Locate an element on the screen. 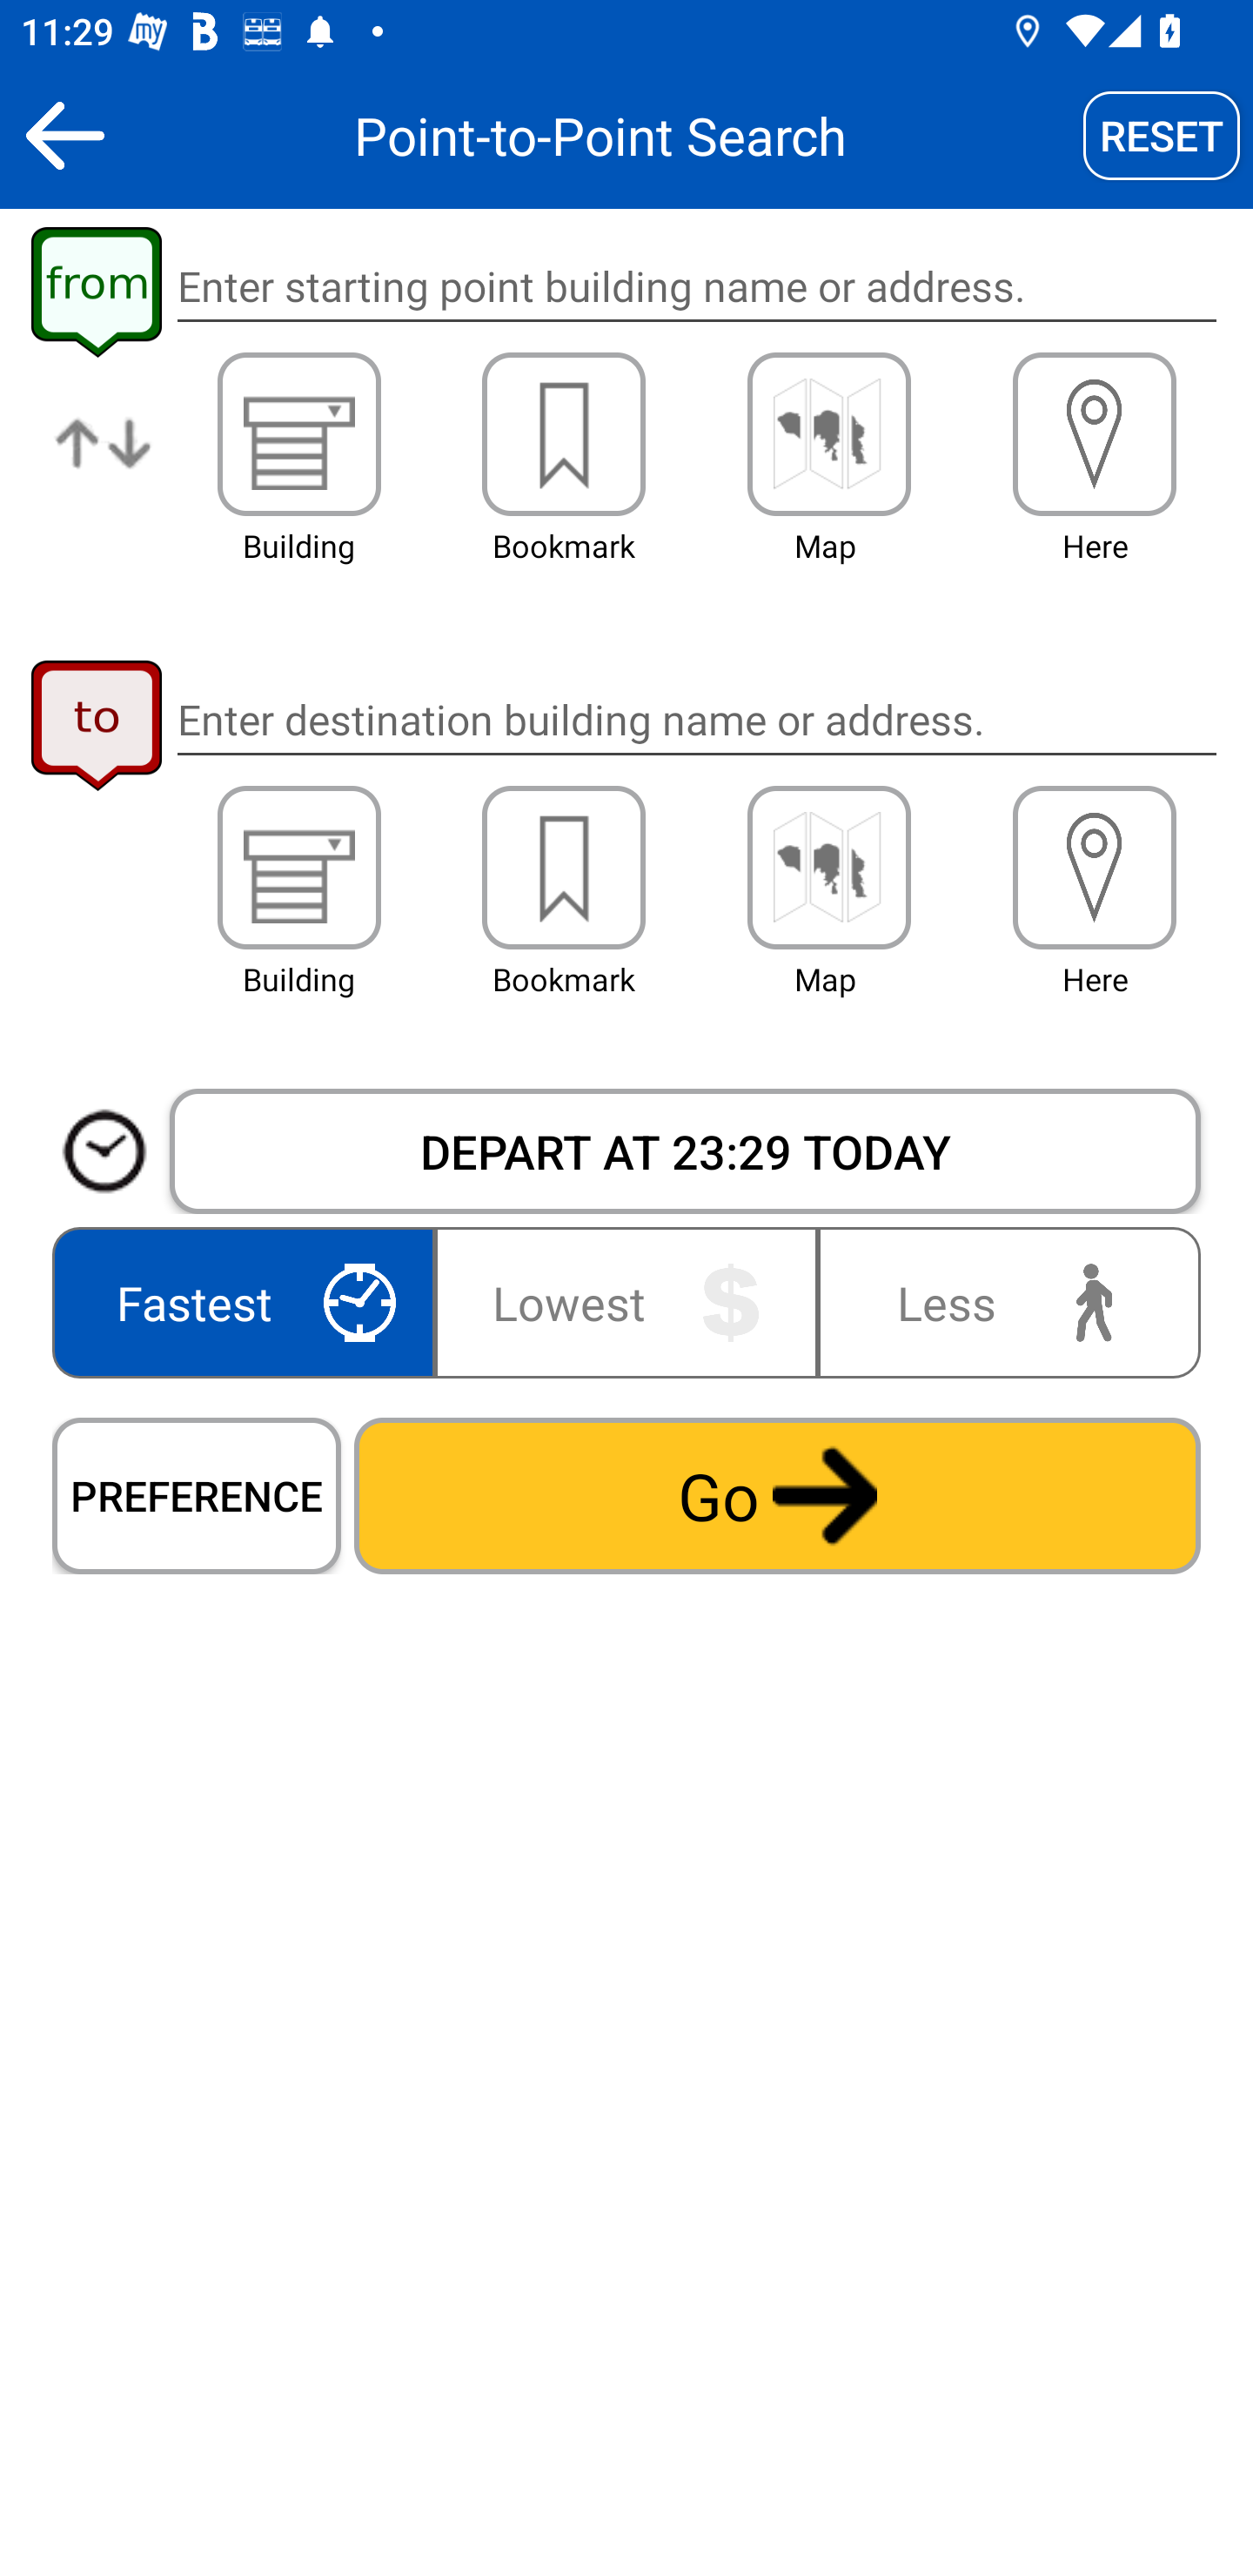  Enter destination building name or address. is located at coordinates (696, 719).